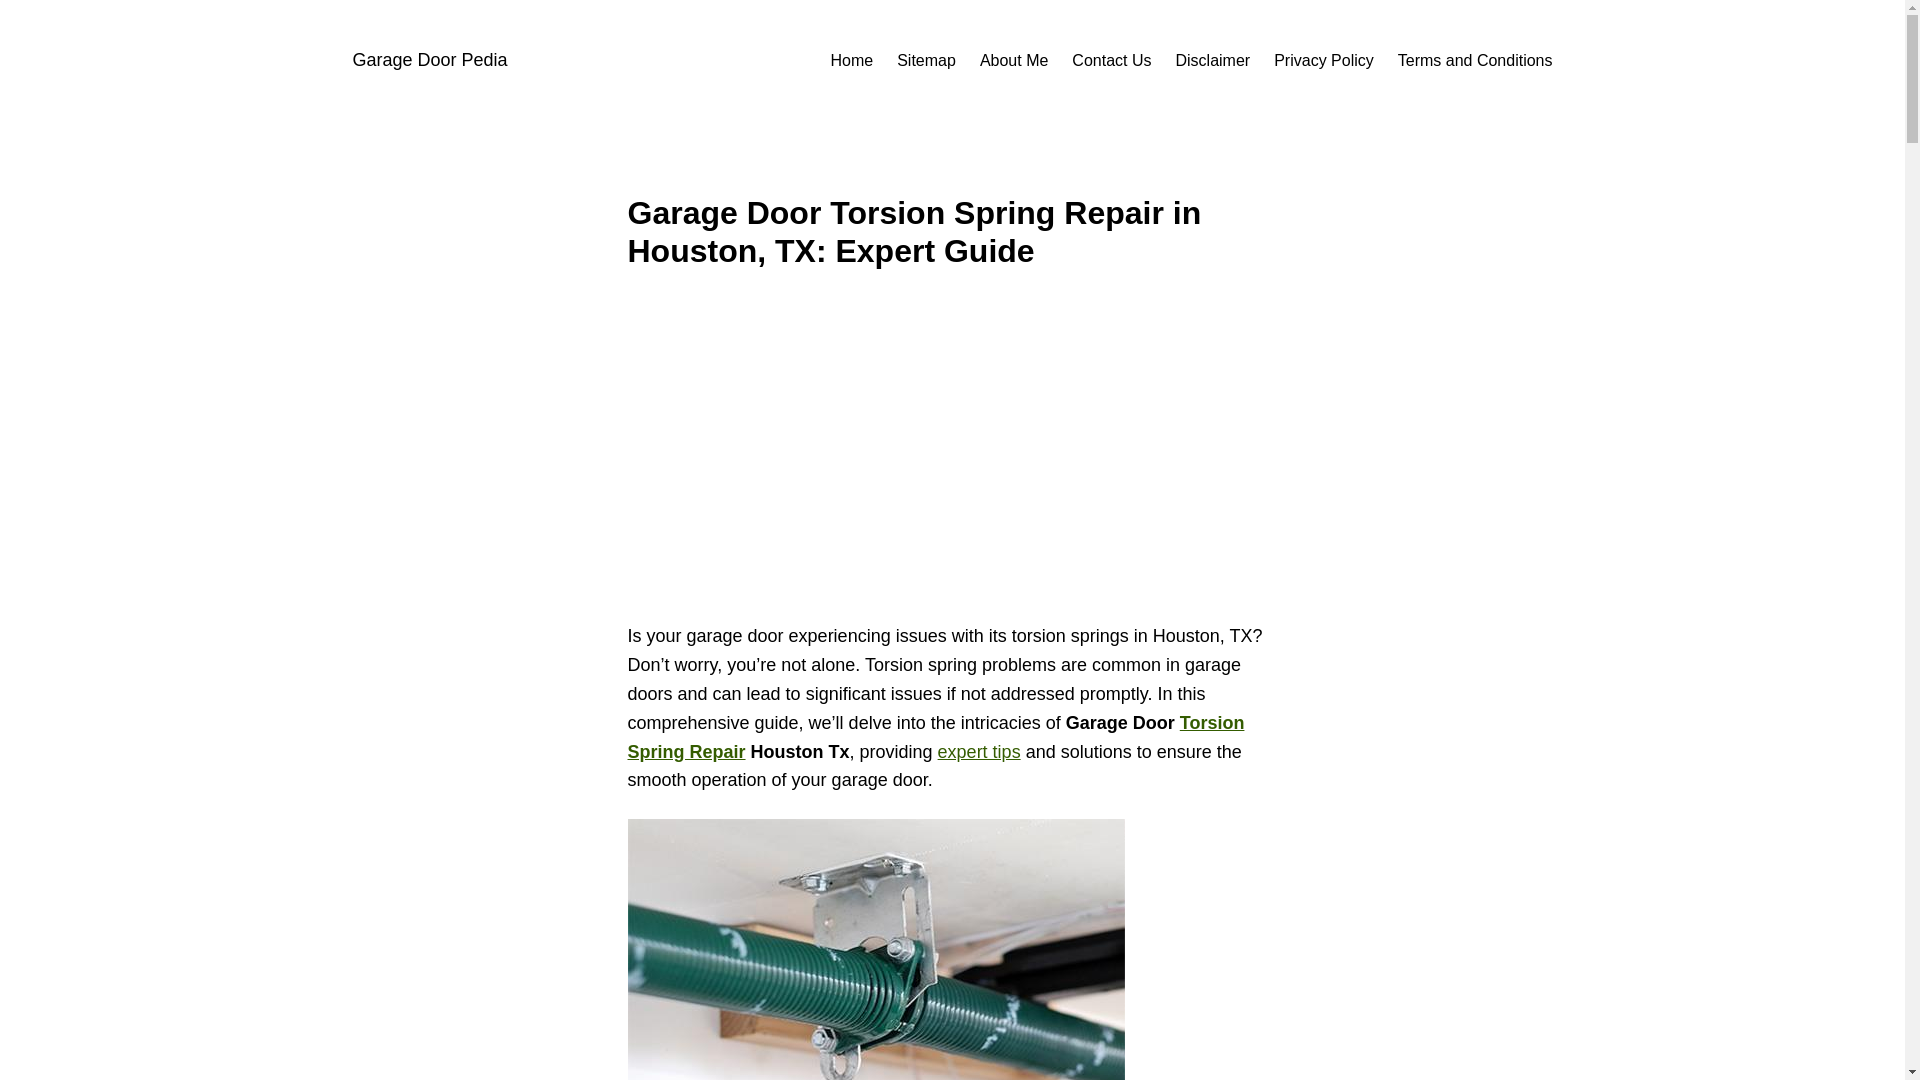  What do you see at coordinates (1213, 60) in the screenshot?
I see `Disclaimer` at bounding box center [1213, 60].